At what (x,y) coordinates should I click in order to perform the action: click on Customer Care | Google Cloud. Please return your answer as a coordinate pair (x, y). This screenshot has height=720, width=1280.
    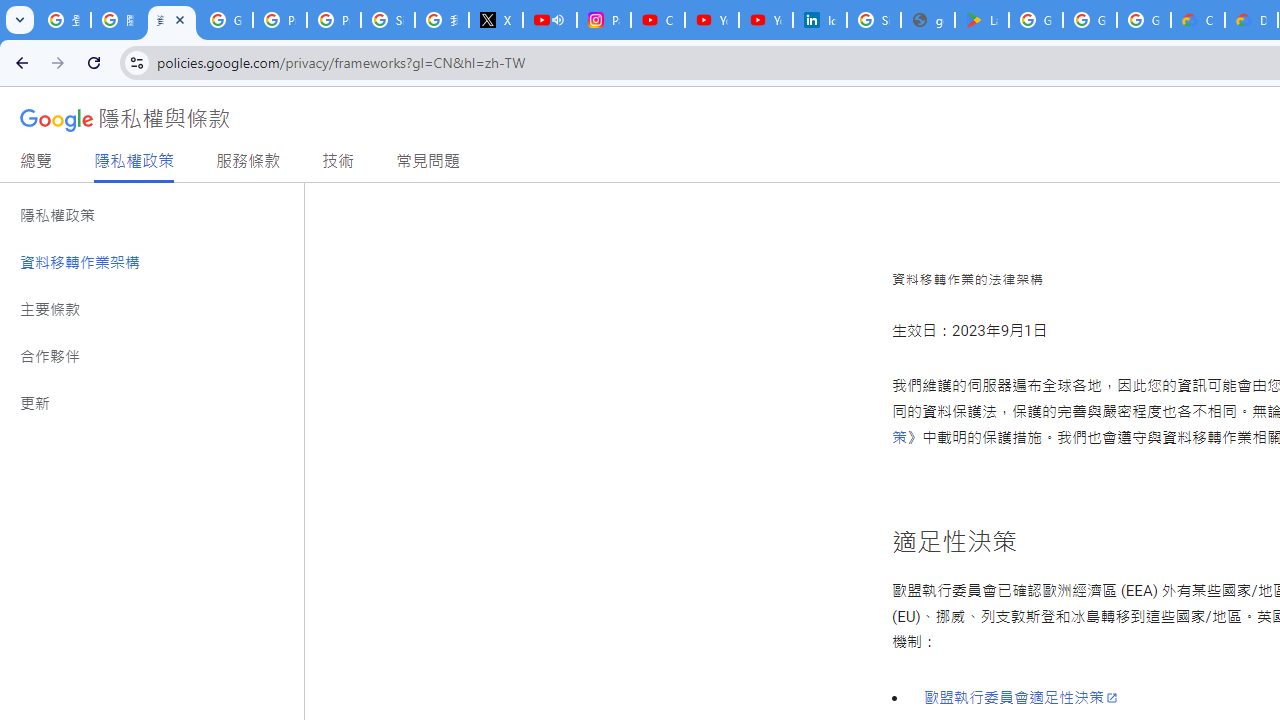
    Looking at the image, I should click on (1198, 20).